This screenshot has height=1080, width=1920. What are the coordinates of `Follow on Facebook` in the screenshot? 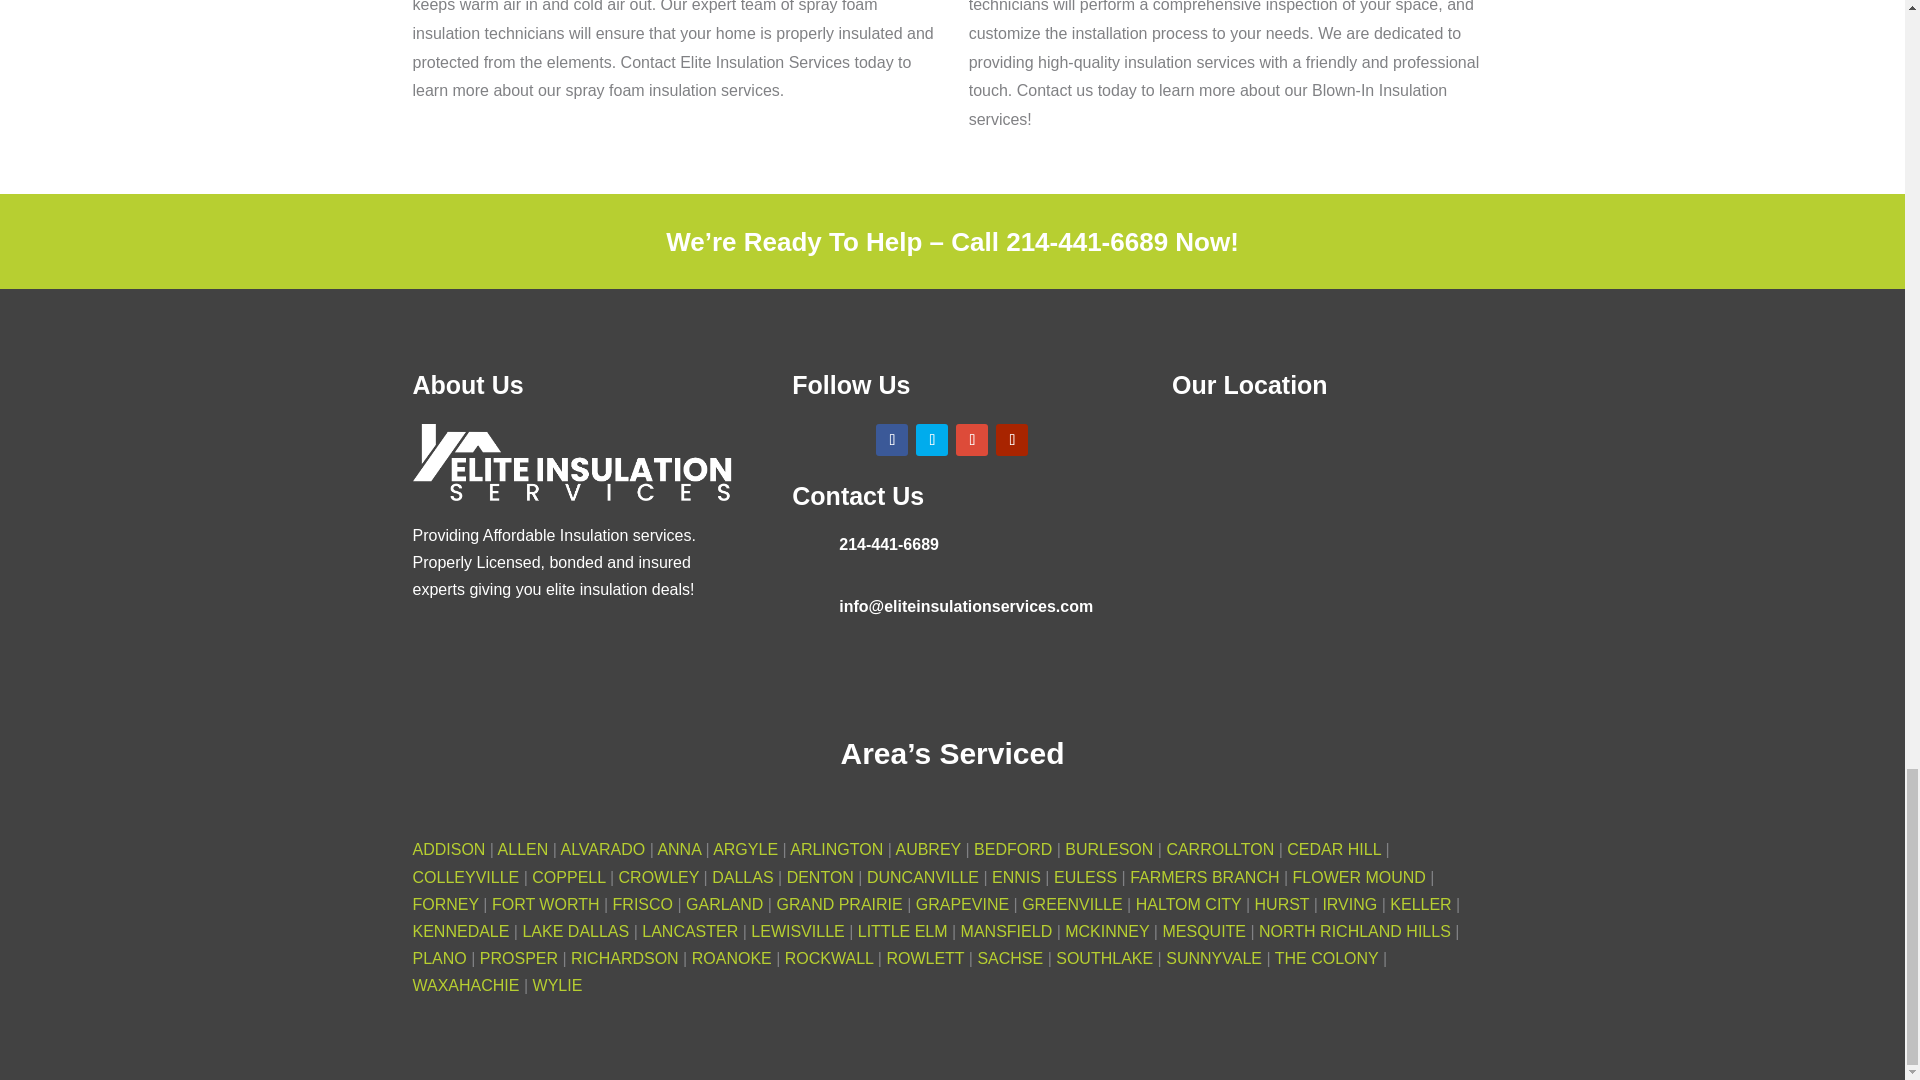 It's located at (892, 440).